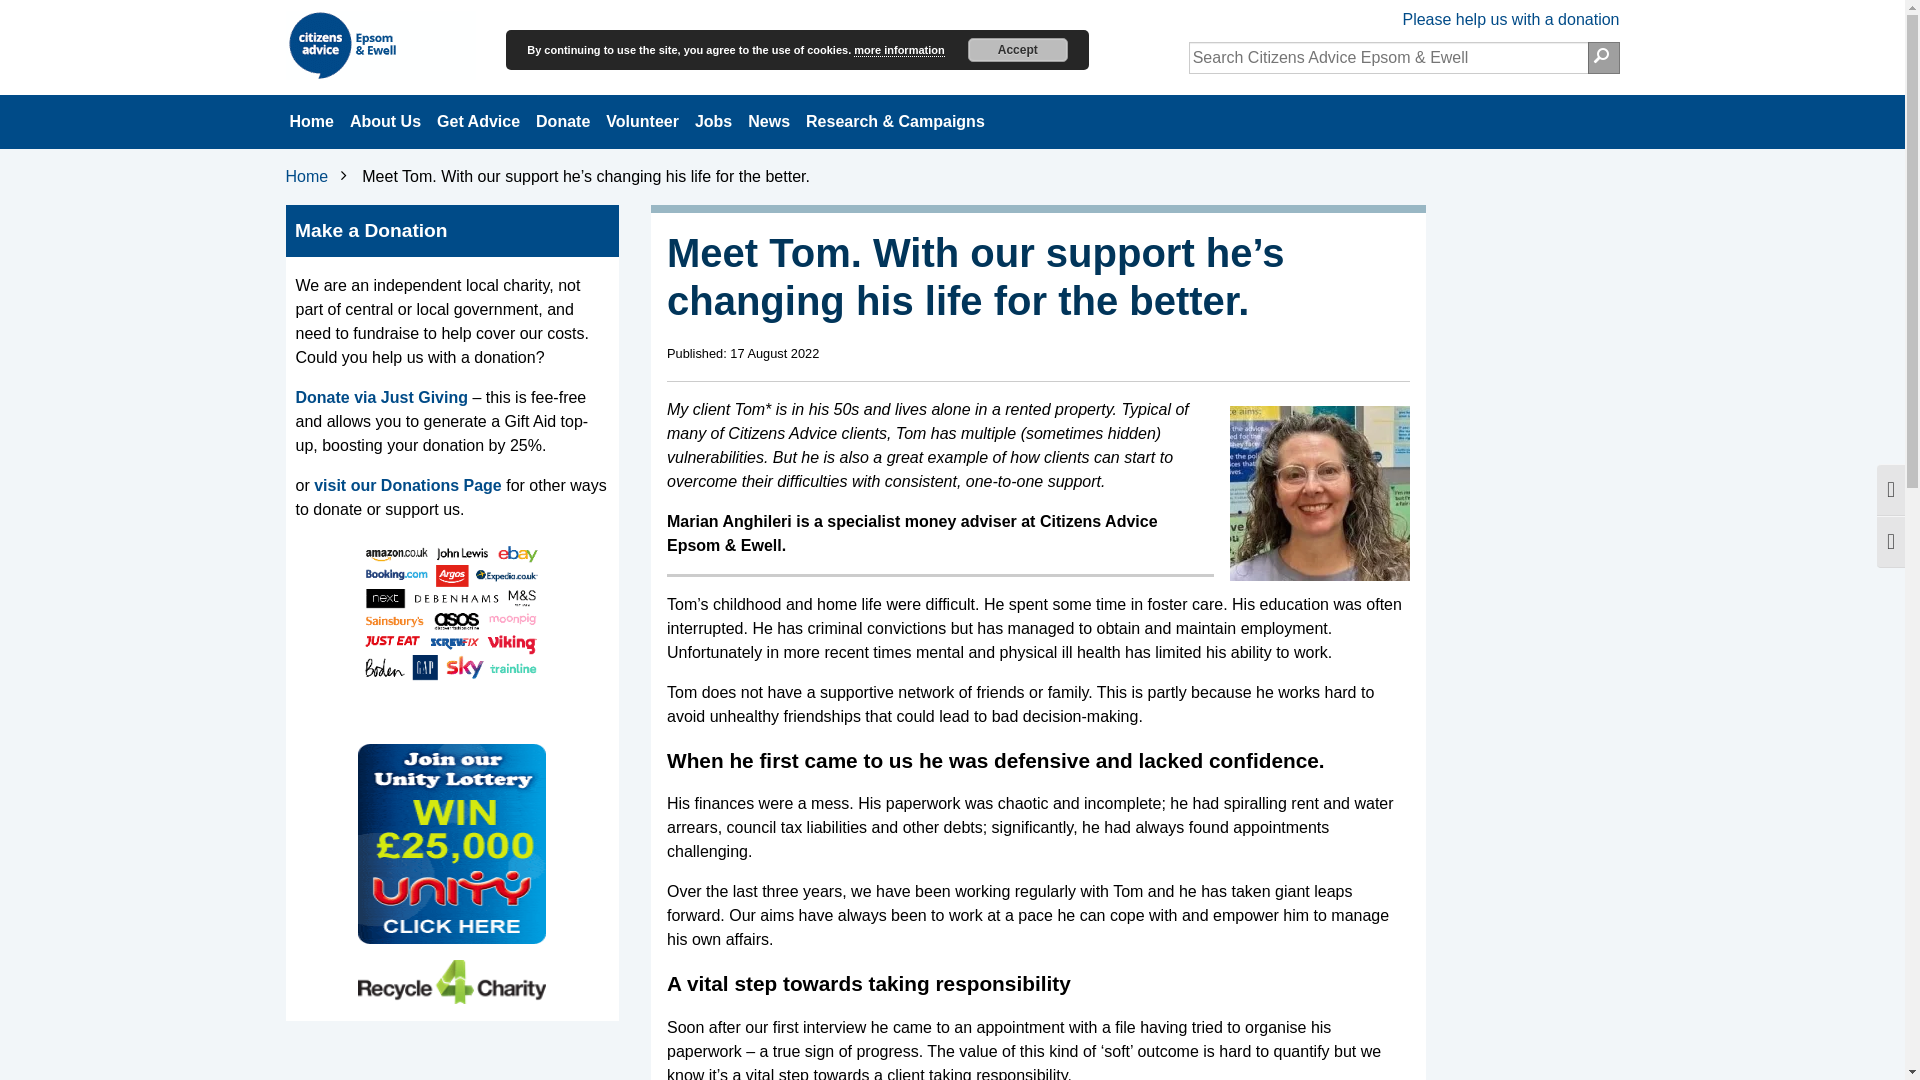 This screenshot has width=1920, height=1080. What do you see at coordinates (562, 122) in the screenshot?
I see `Donate` at bounding box center [562, 122].